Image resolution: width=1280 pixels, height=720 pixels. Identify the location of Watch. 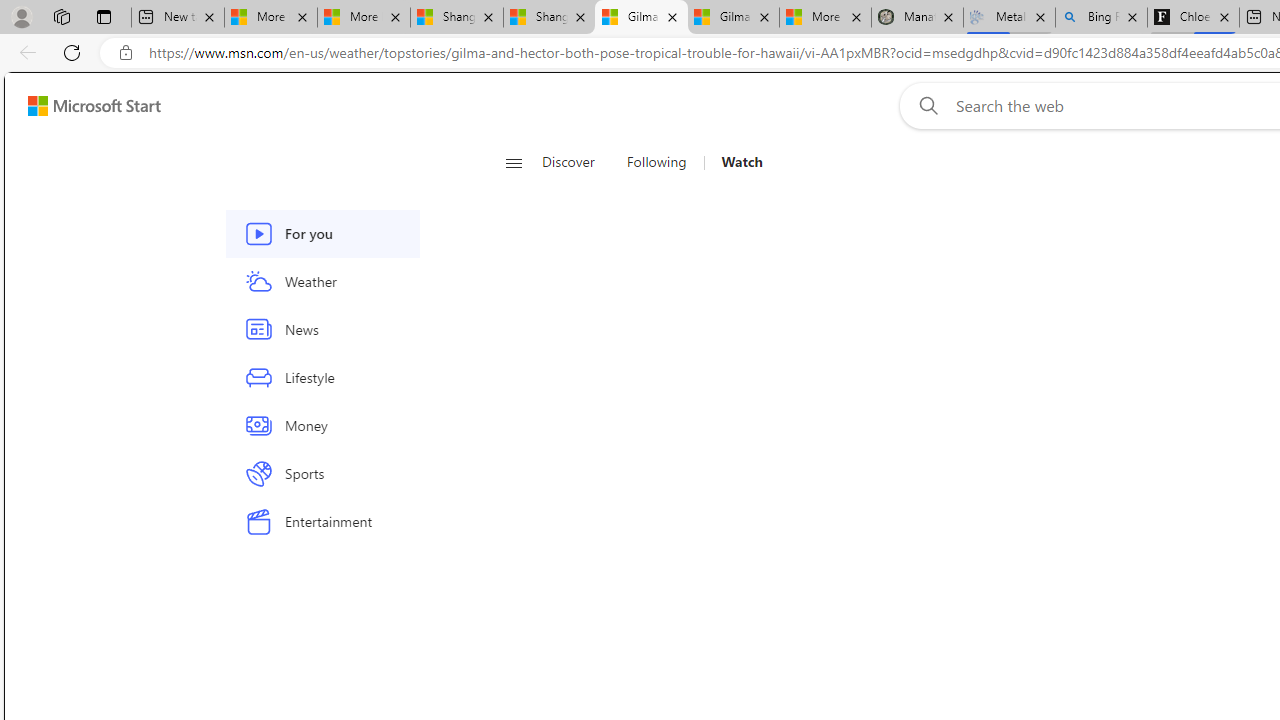
(734, 162).